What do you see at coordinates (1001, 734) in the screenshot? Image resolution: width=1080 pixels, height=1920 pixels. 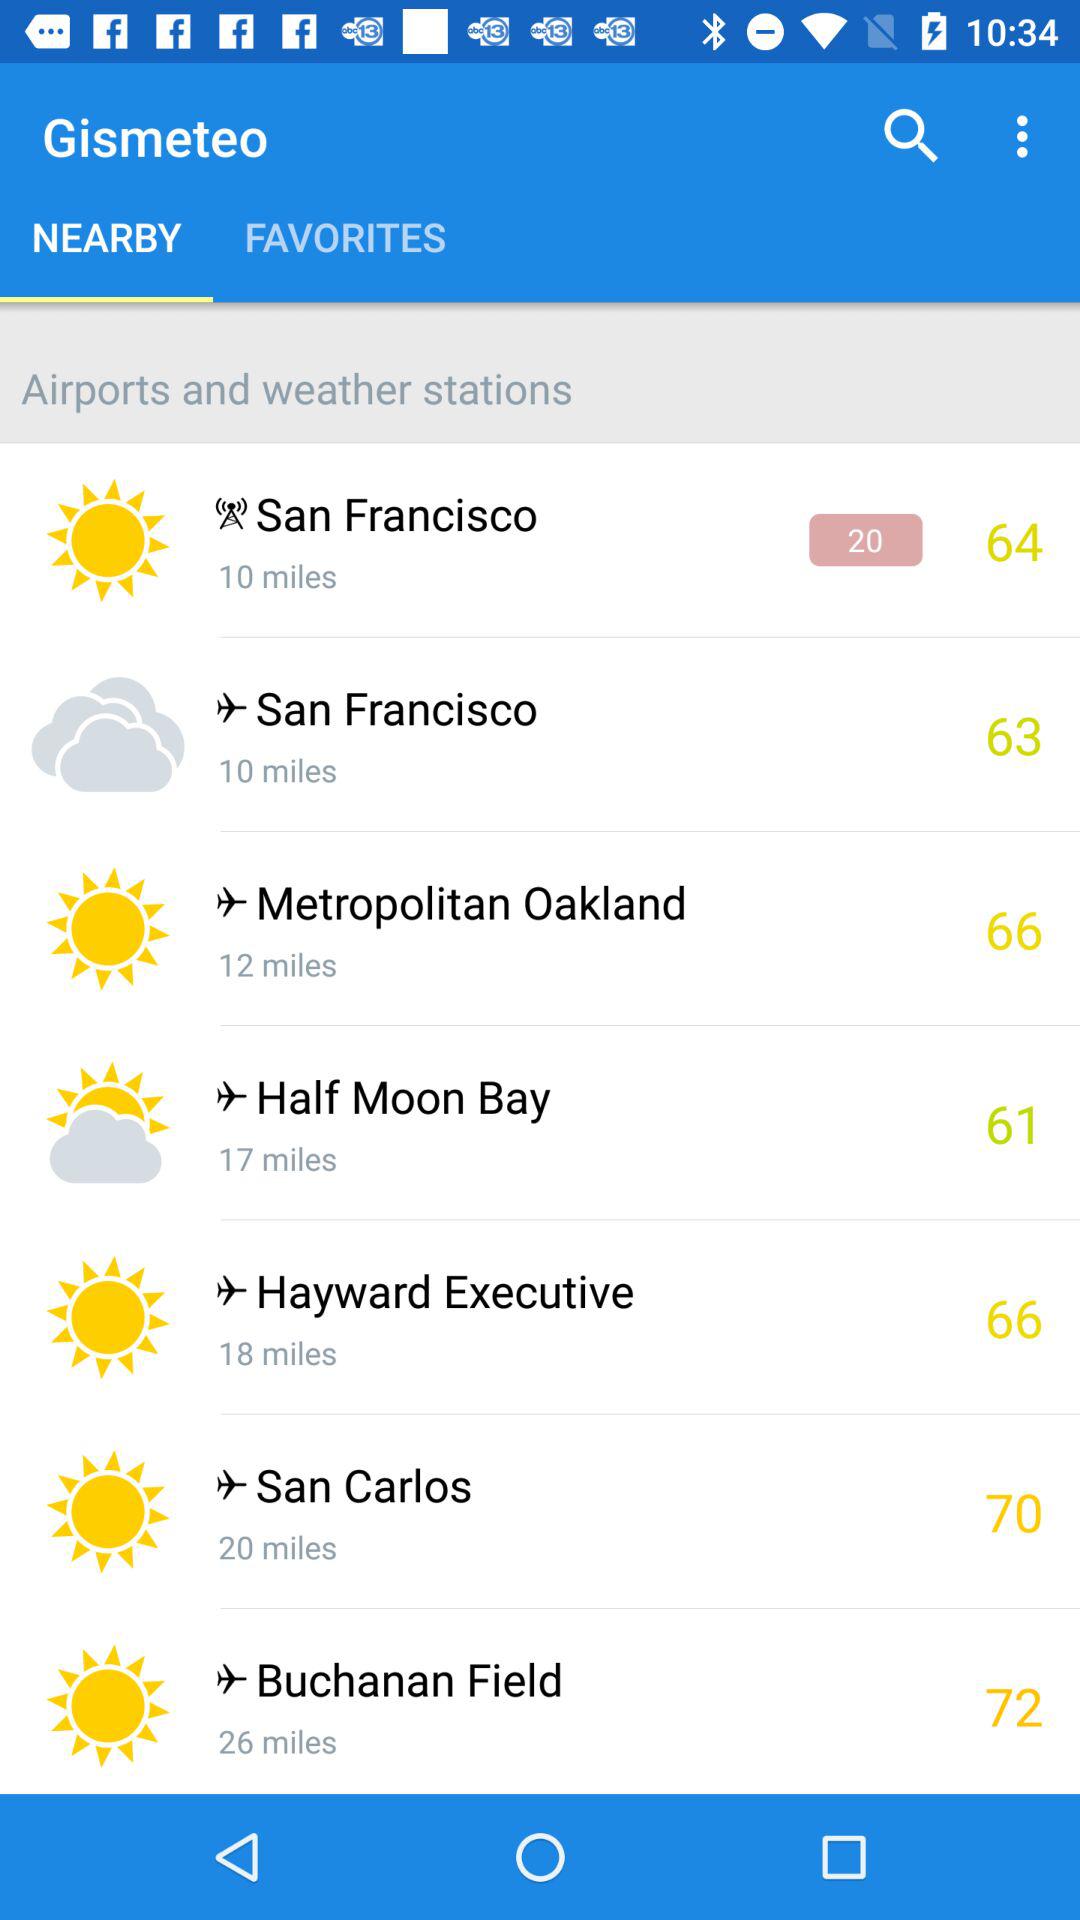 I see `swipe to the 63` at bounding box center [1001, 734].